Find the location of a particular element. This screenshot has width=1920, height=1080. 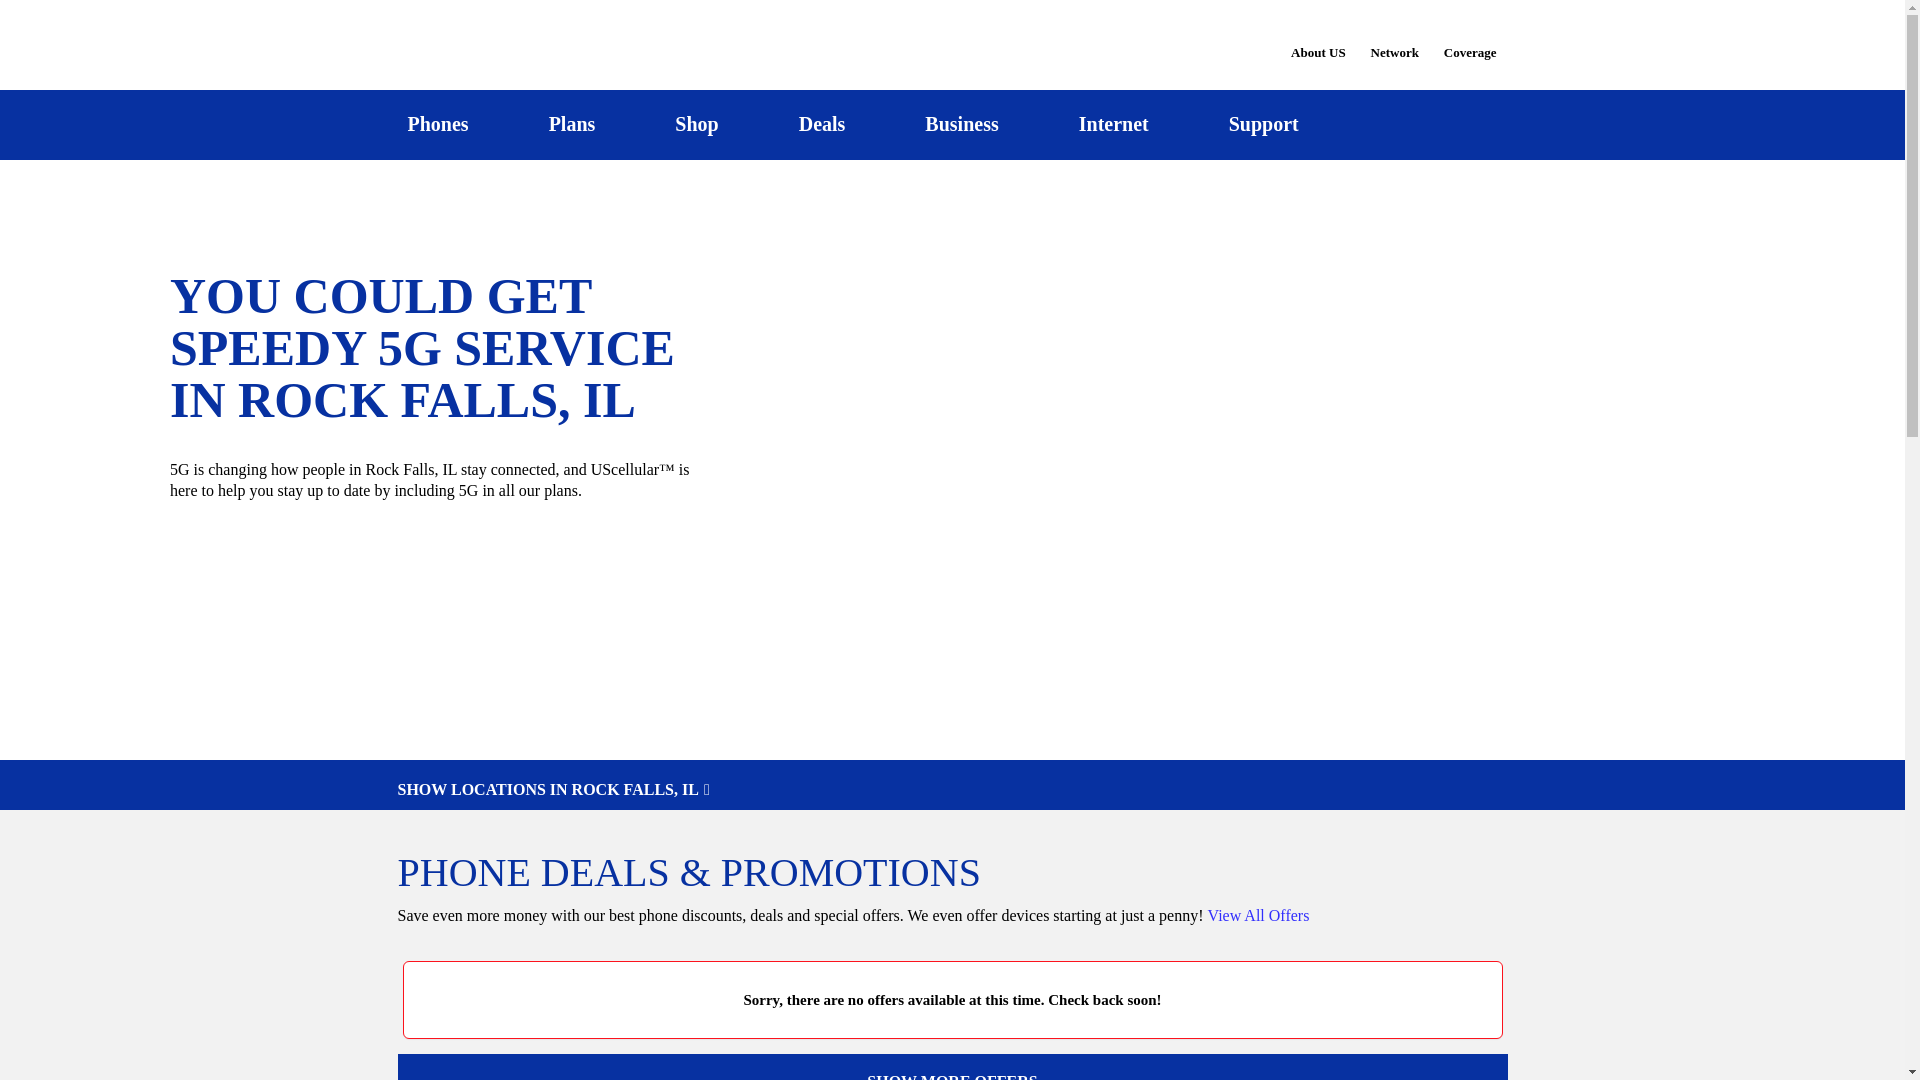

SHOW LOCATIONS IN ROCK FALLS, IL is located at coordinates (952, 790).